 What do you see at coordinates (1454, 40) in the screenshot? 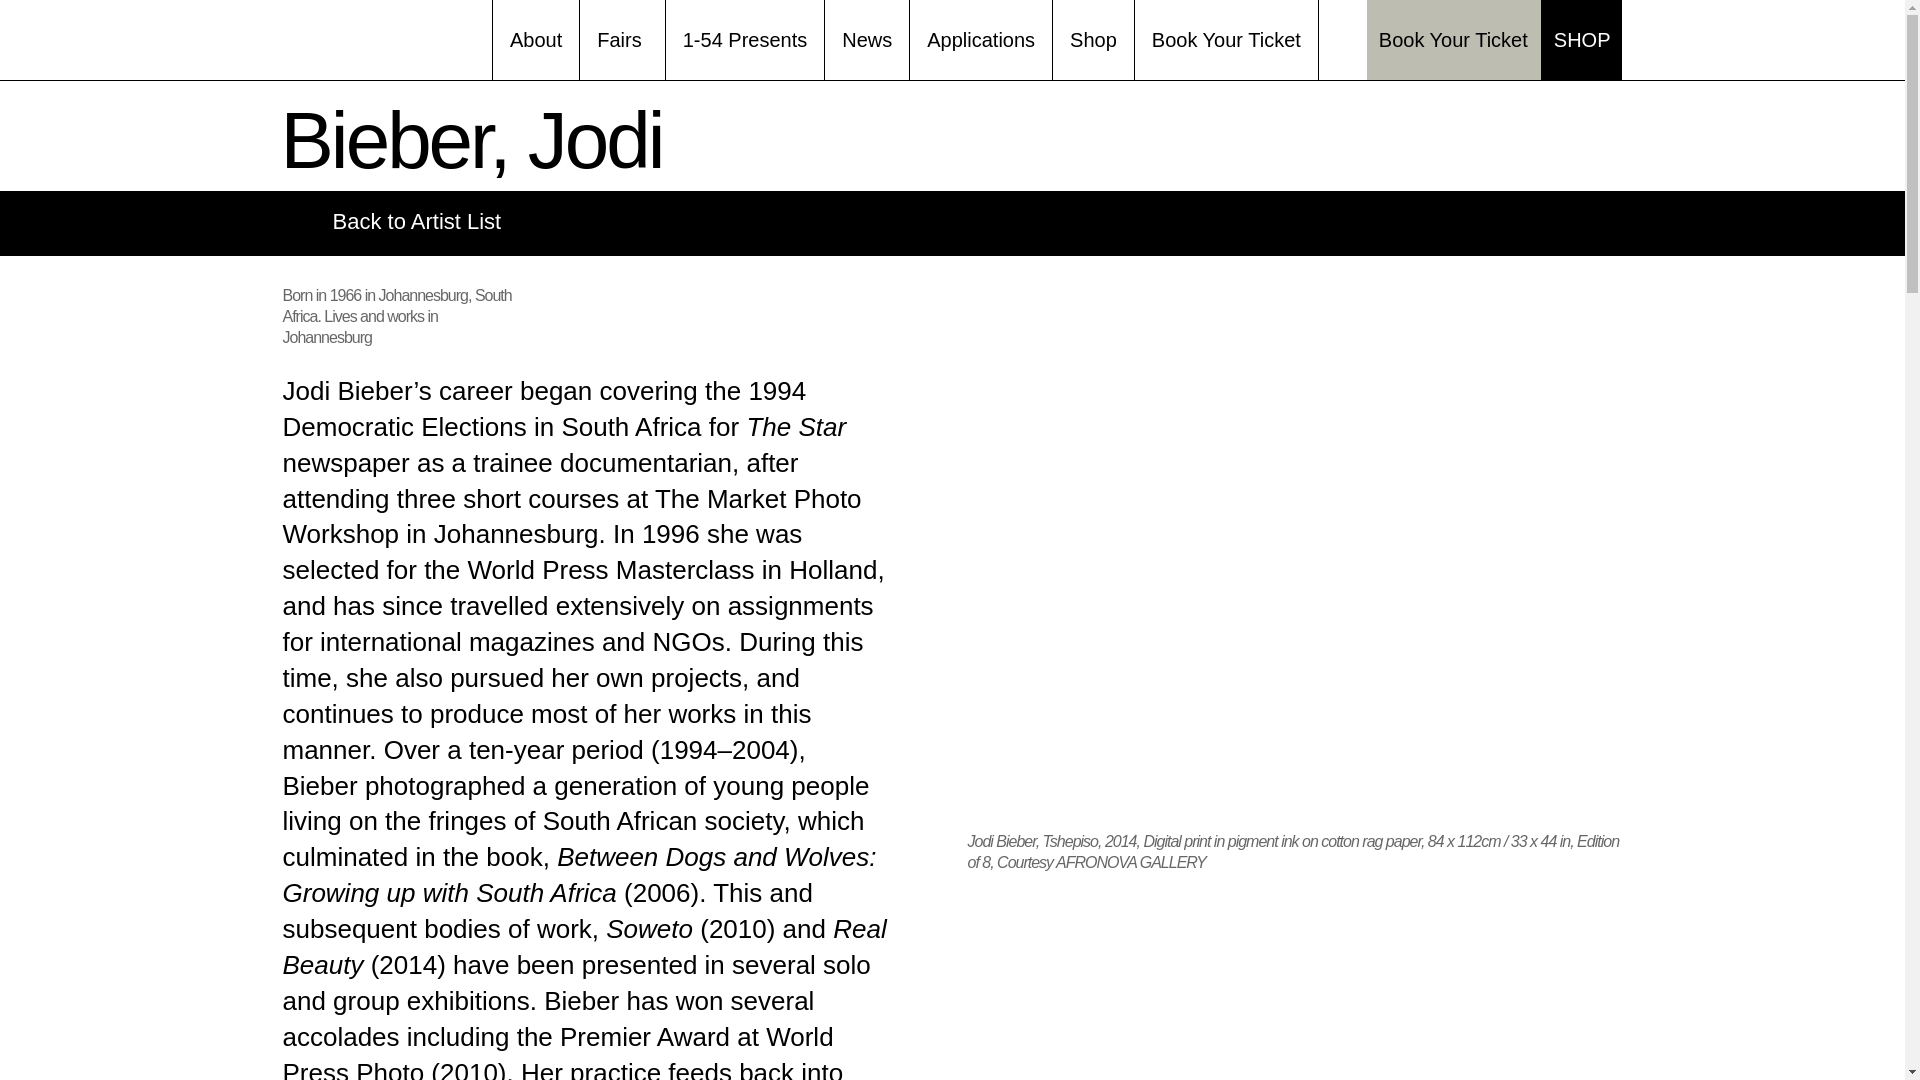
I see `Book Your Ticket` at bounding box center [1454, 40].